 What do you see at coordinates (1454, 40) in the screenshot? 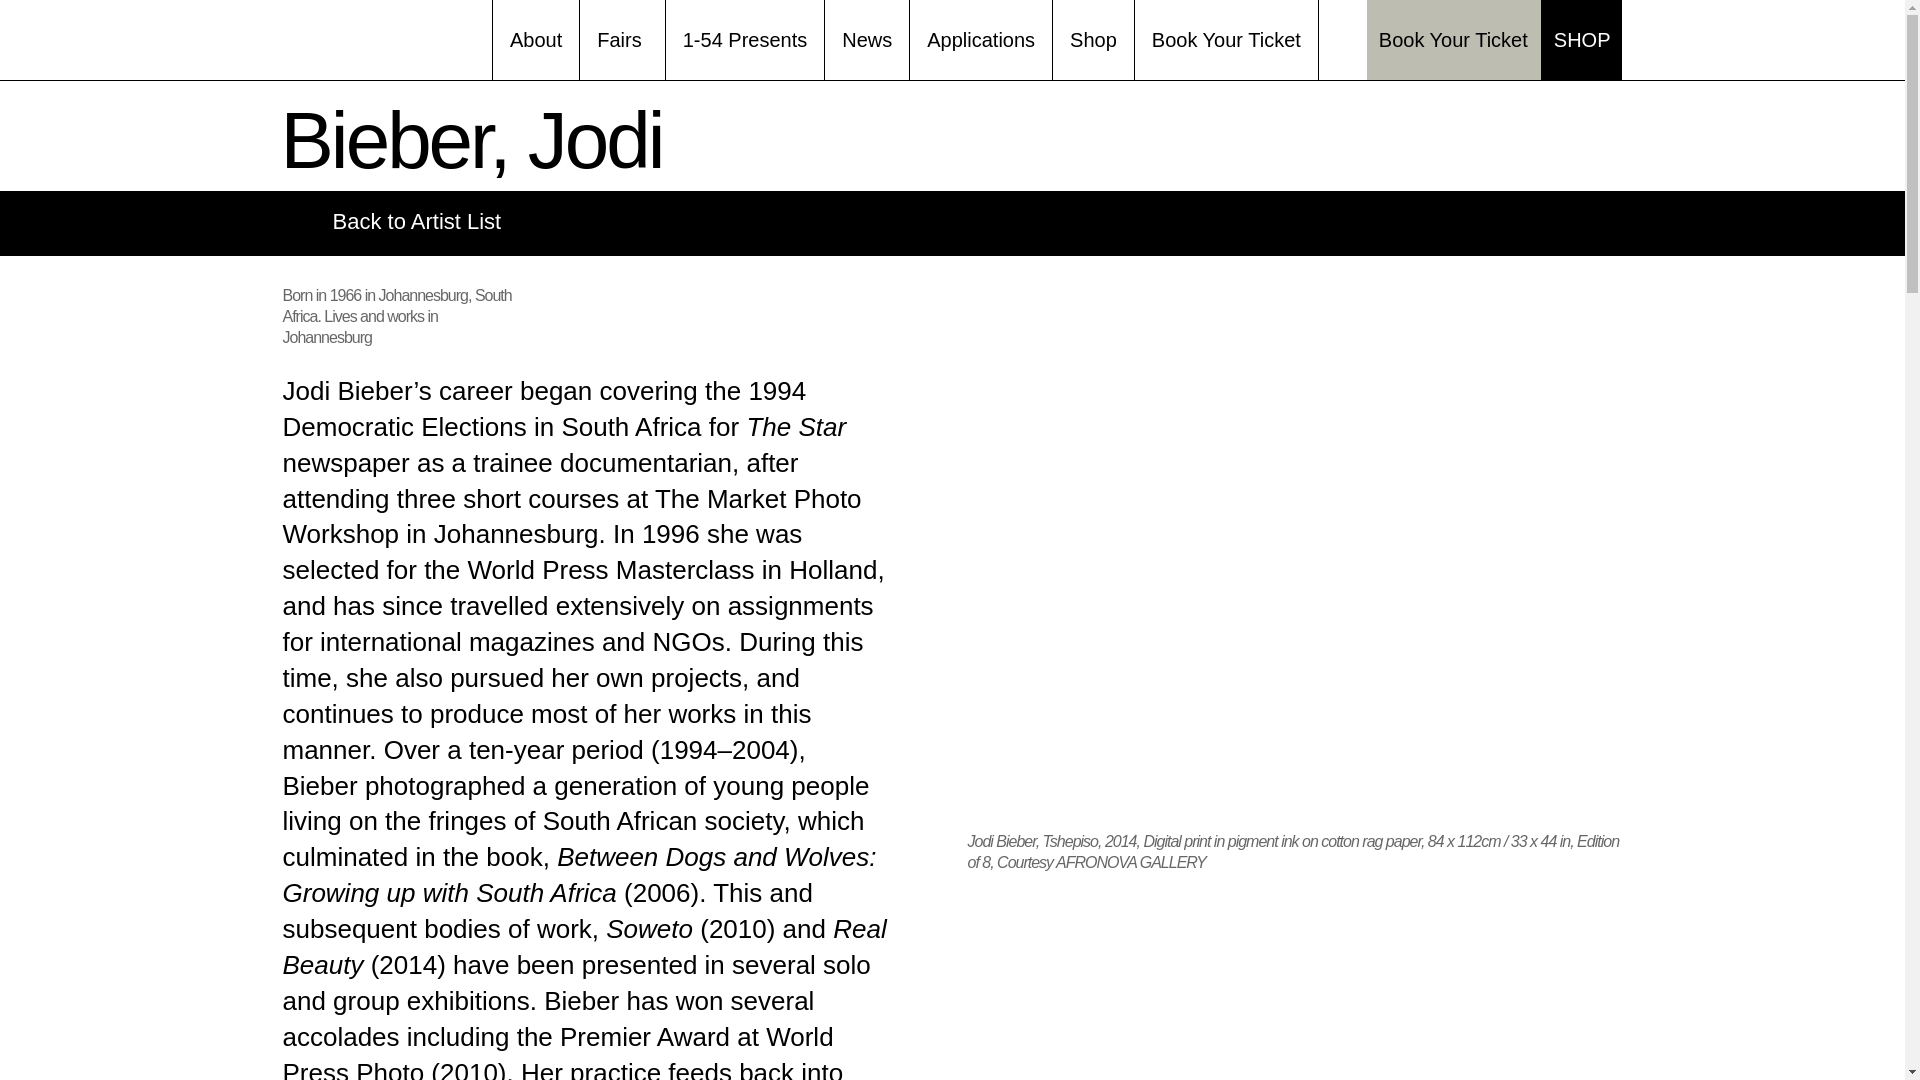
I see `Book Your Ticket` at bounding box center [1454, 40].